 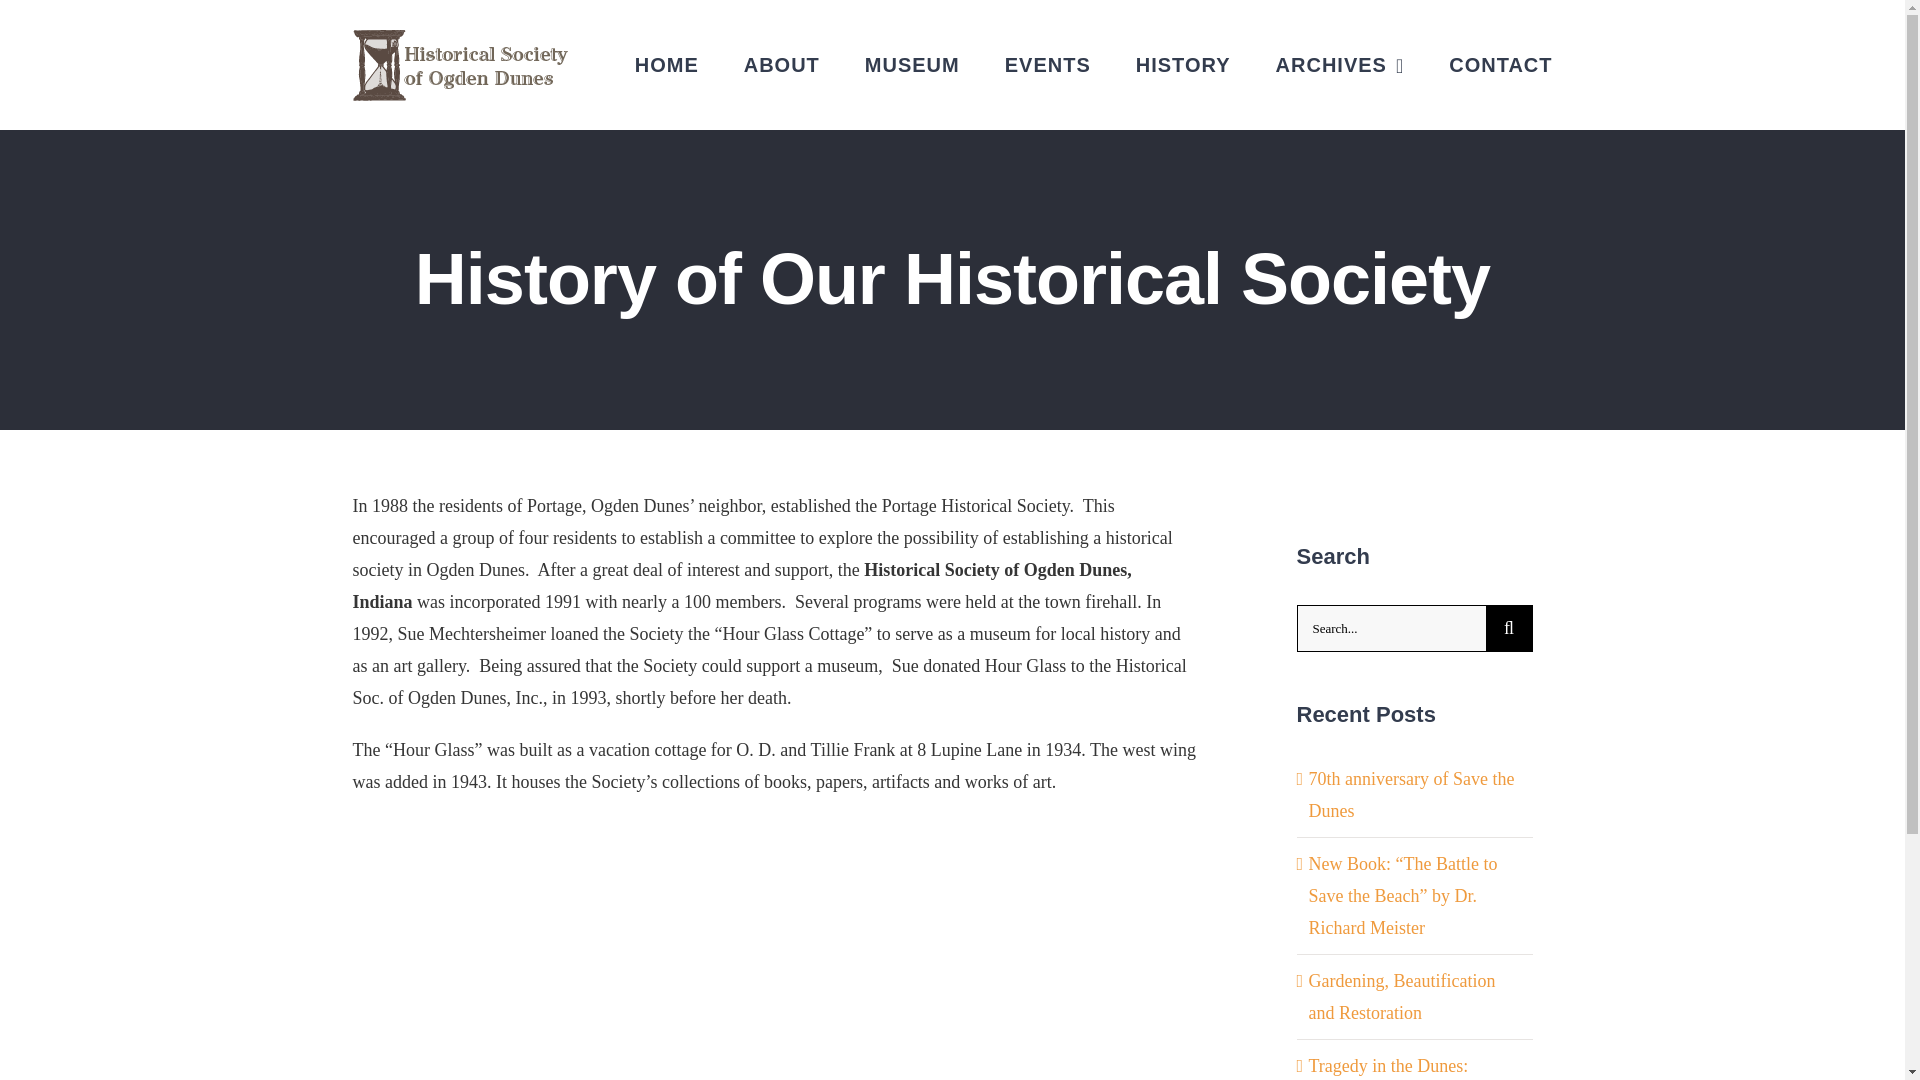 I want to click on Tragedy in the Dunes: Historical Note, so click(x=1388, y=1068).